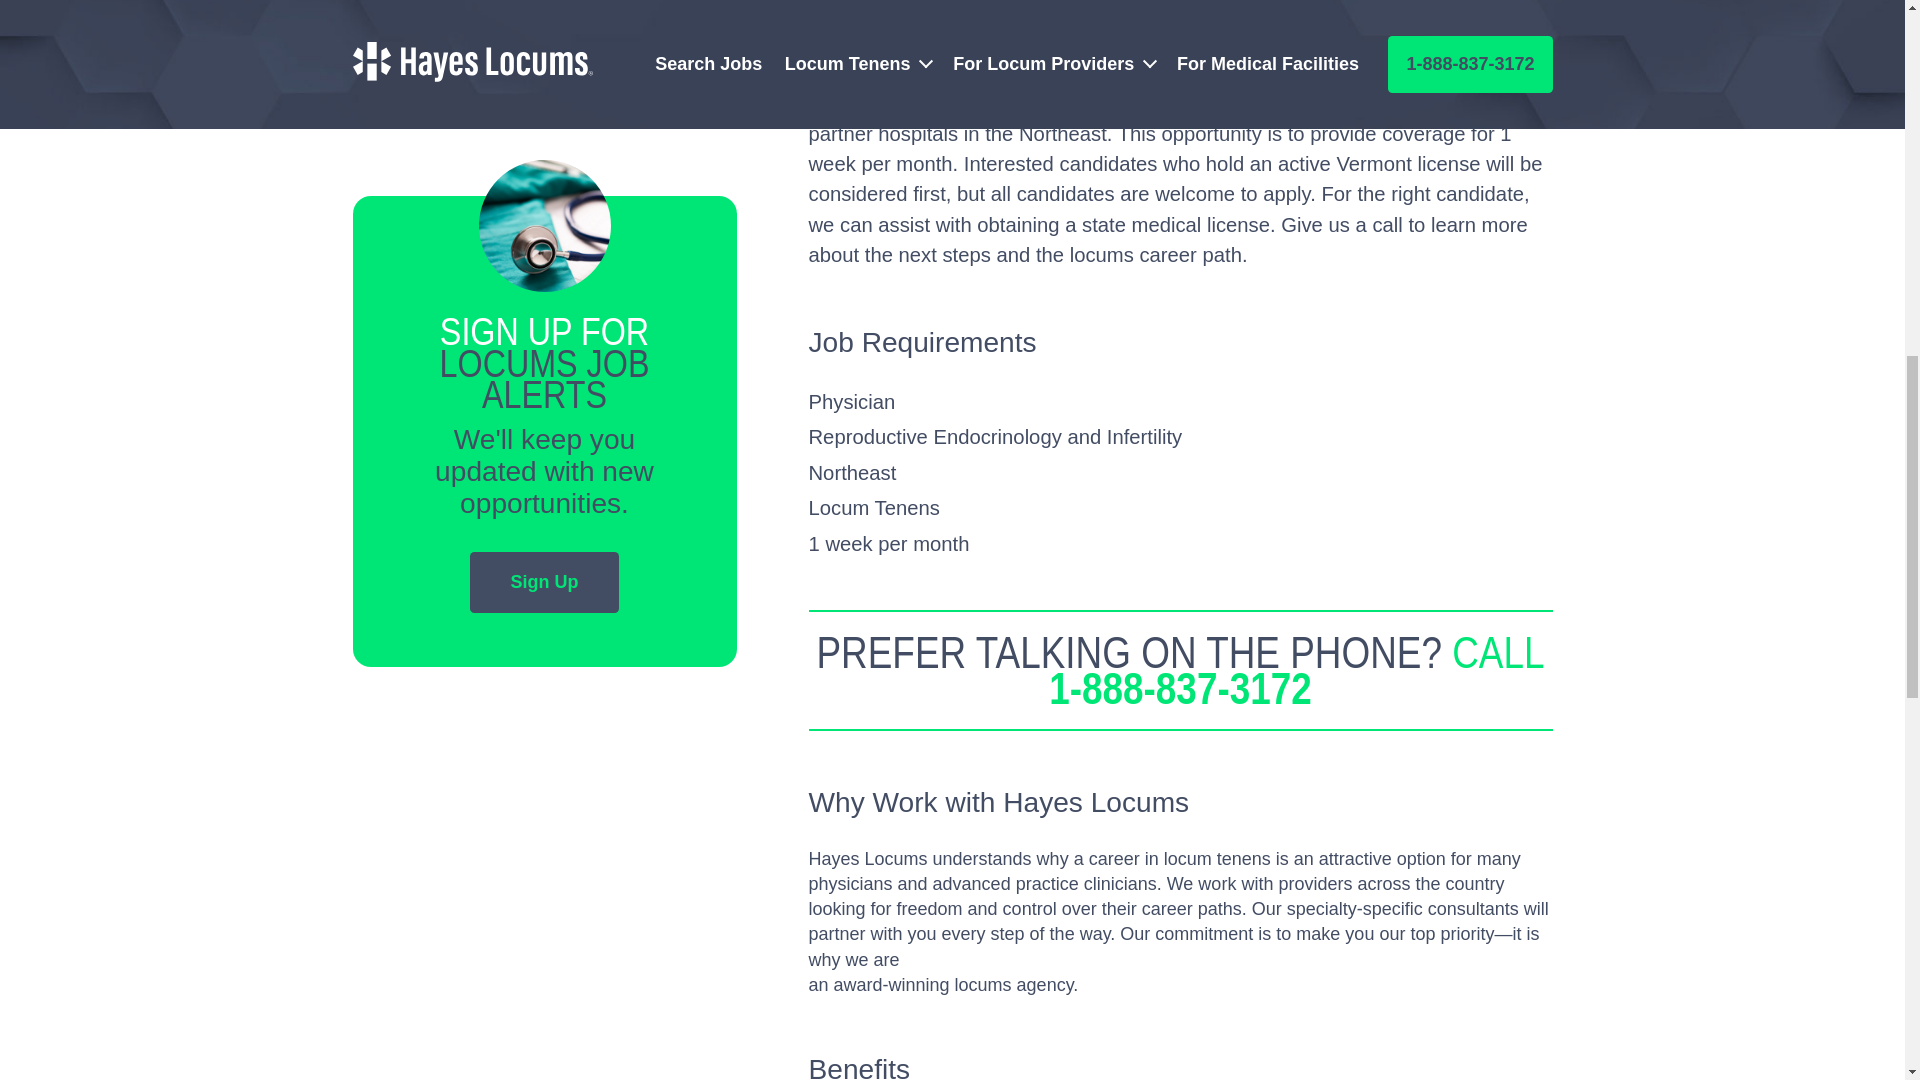 This screenshot has height=1080, width=1920. Describe the element at coordinates (1180, 688) in the screenshot. I see `1-888-837-3172` at that location.